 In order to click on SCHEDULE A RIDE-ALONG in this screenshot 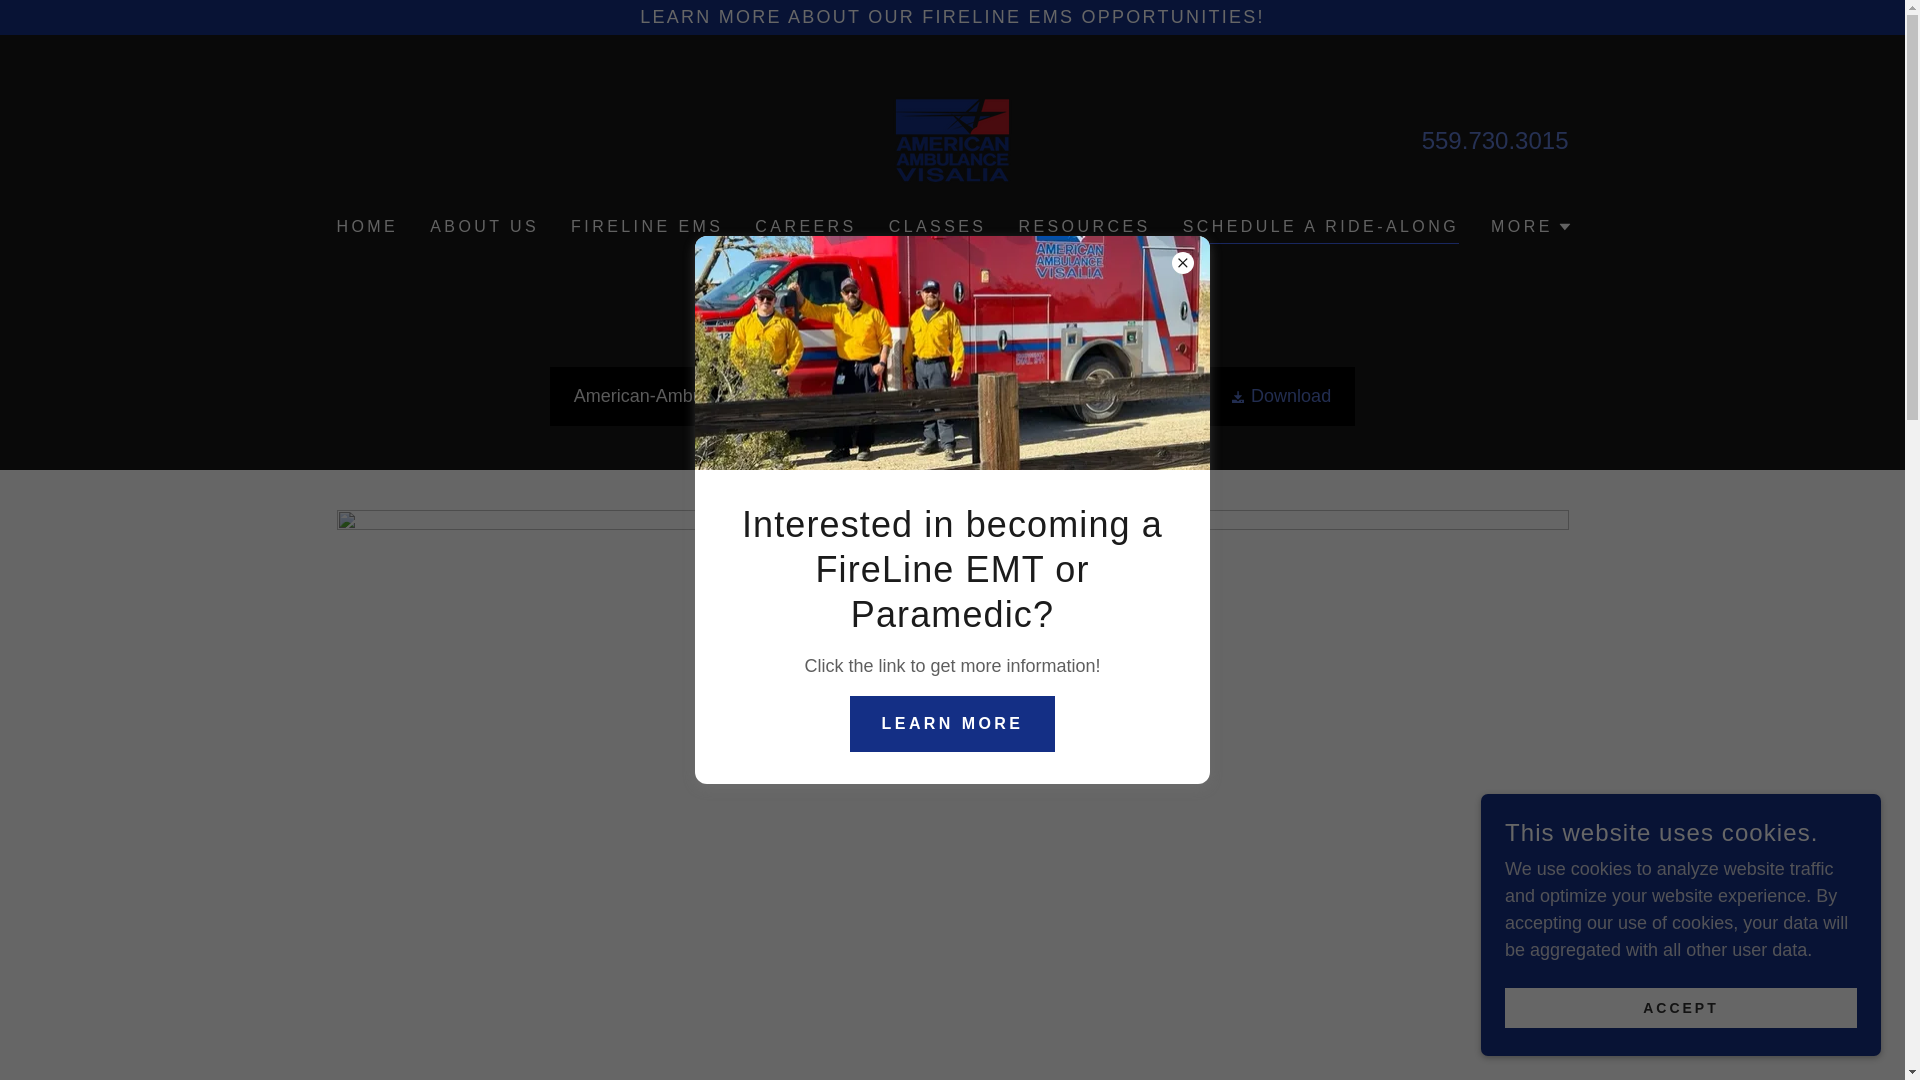, I will do `click(1320, 229)`.